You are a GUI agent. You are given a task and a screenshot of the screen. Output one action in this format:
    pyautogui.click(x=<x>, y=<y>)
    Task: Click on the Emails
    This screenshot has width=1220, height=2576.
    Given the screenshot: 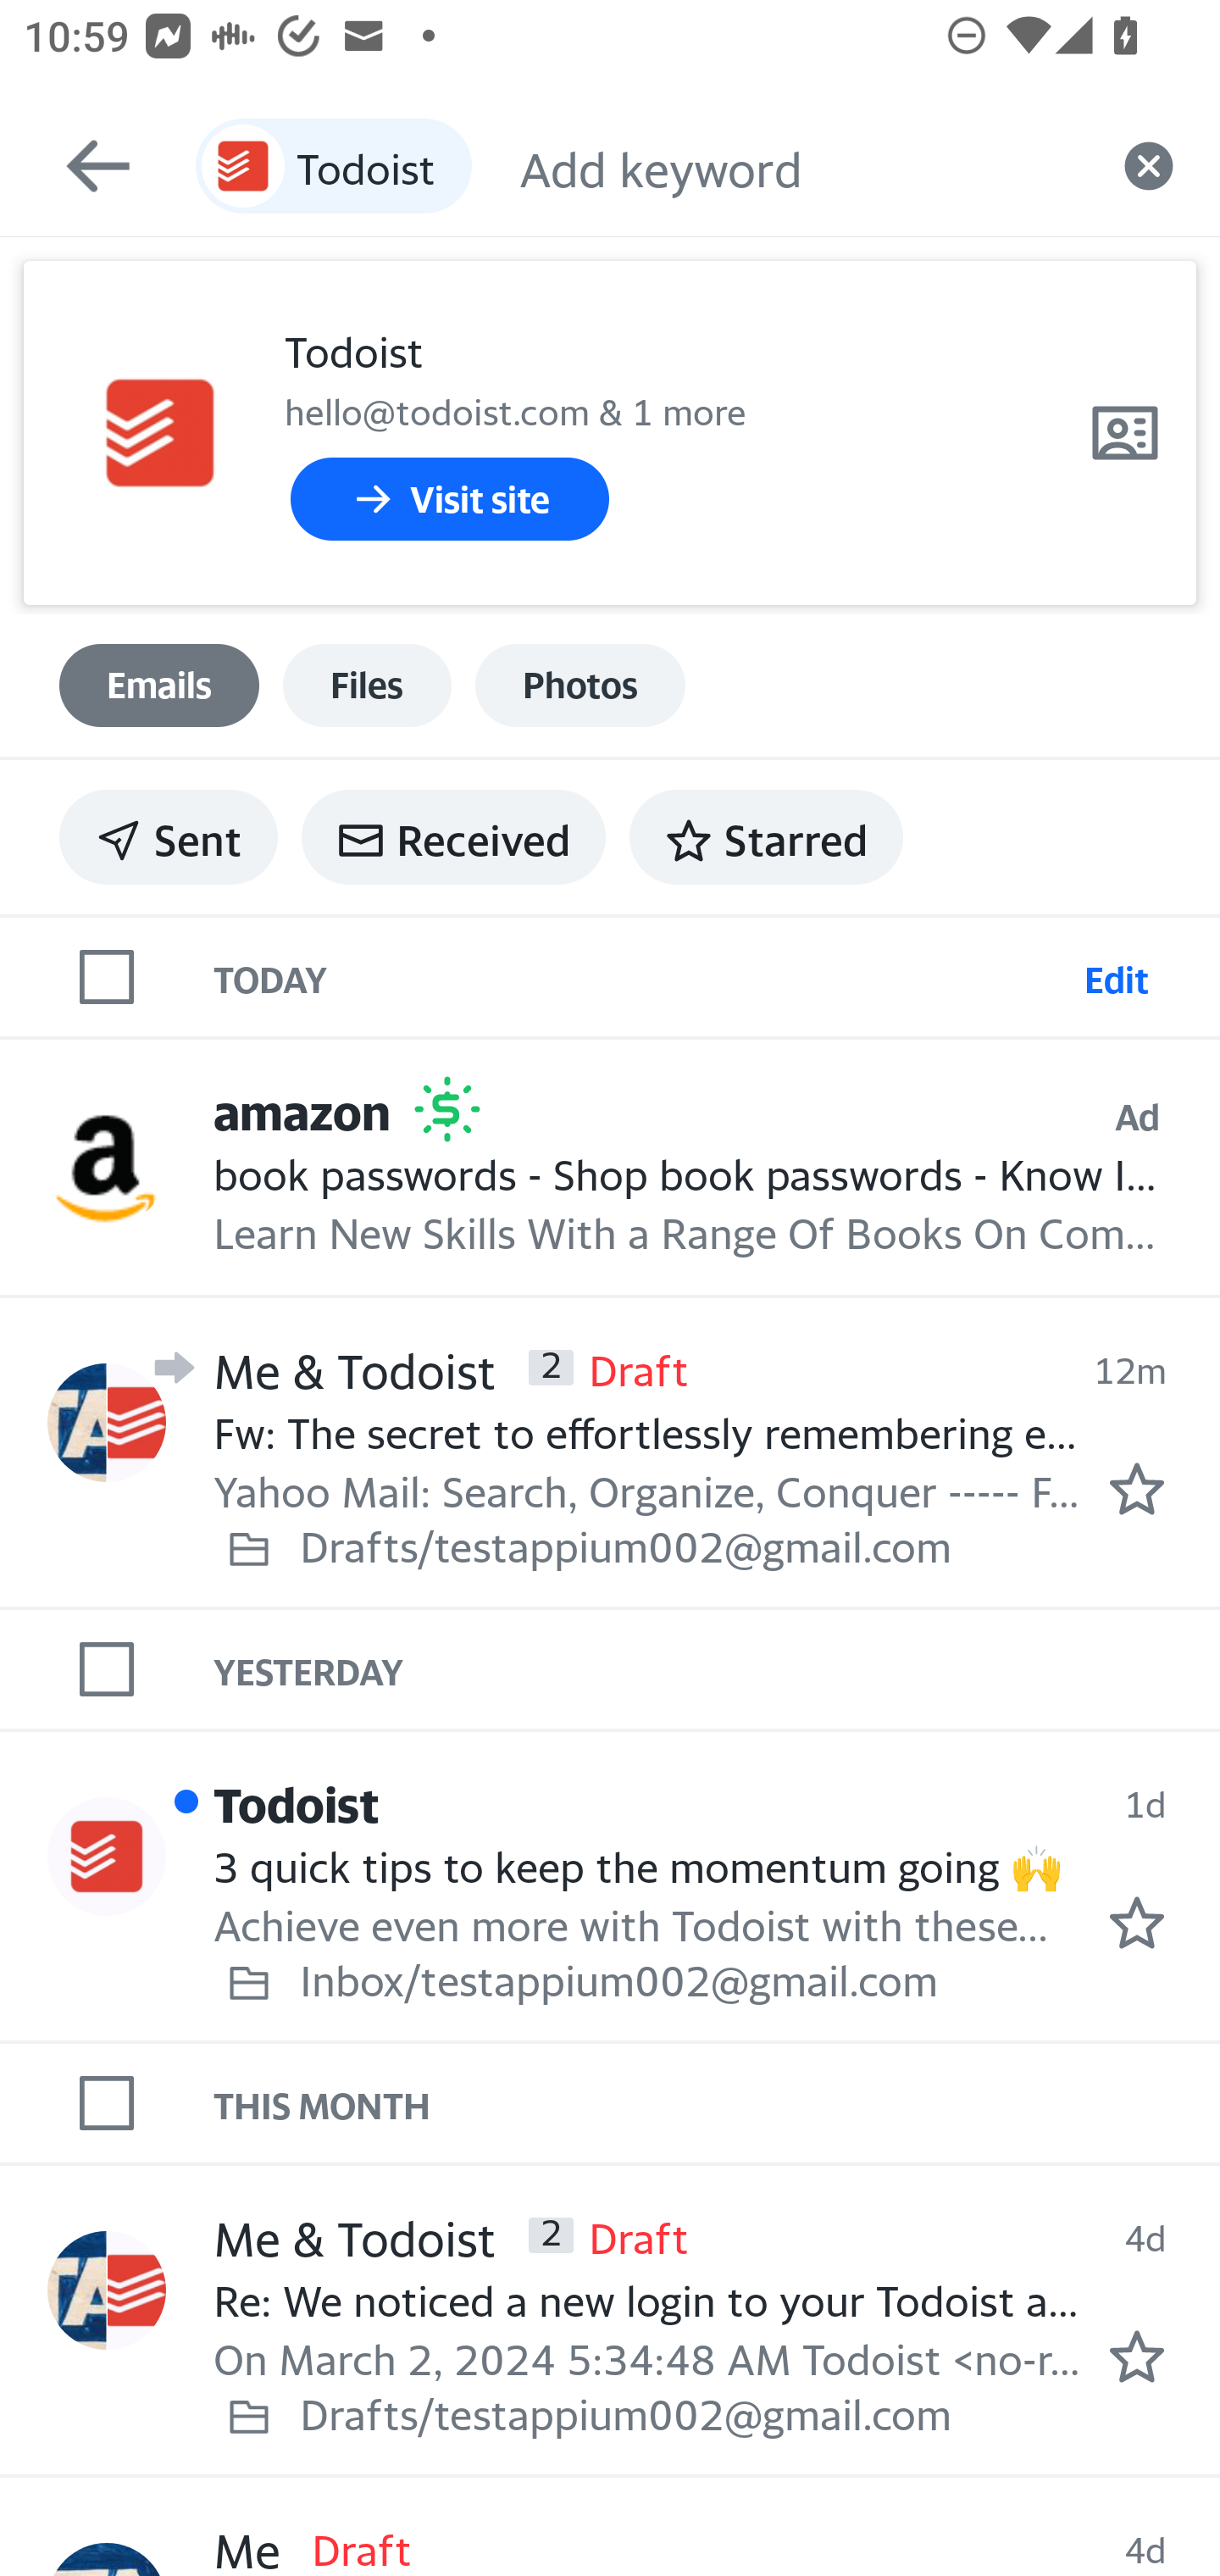 What is the action you would take?
    pyautogui.click(x=159, y=685)
    